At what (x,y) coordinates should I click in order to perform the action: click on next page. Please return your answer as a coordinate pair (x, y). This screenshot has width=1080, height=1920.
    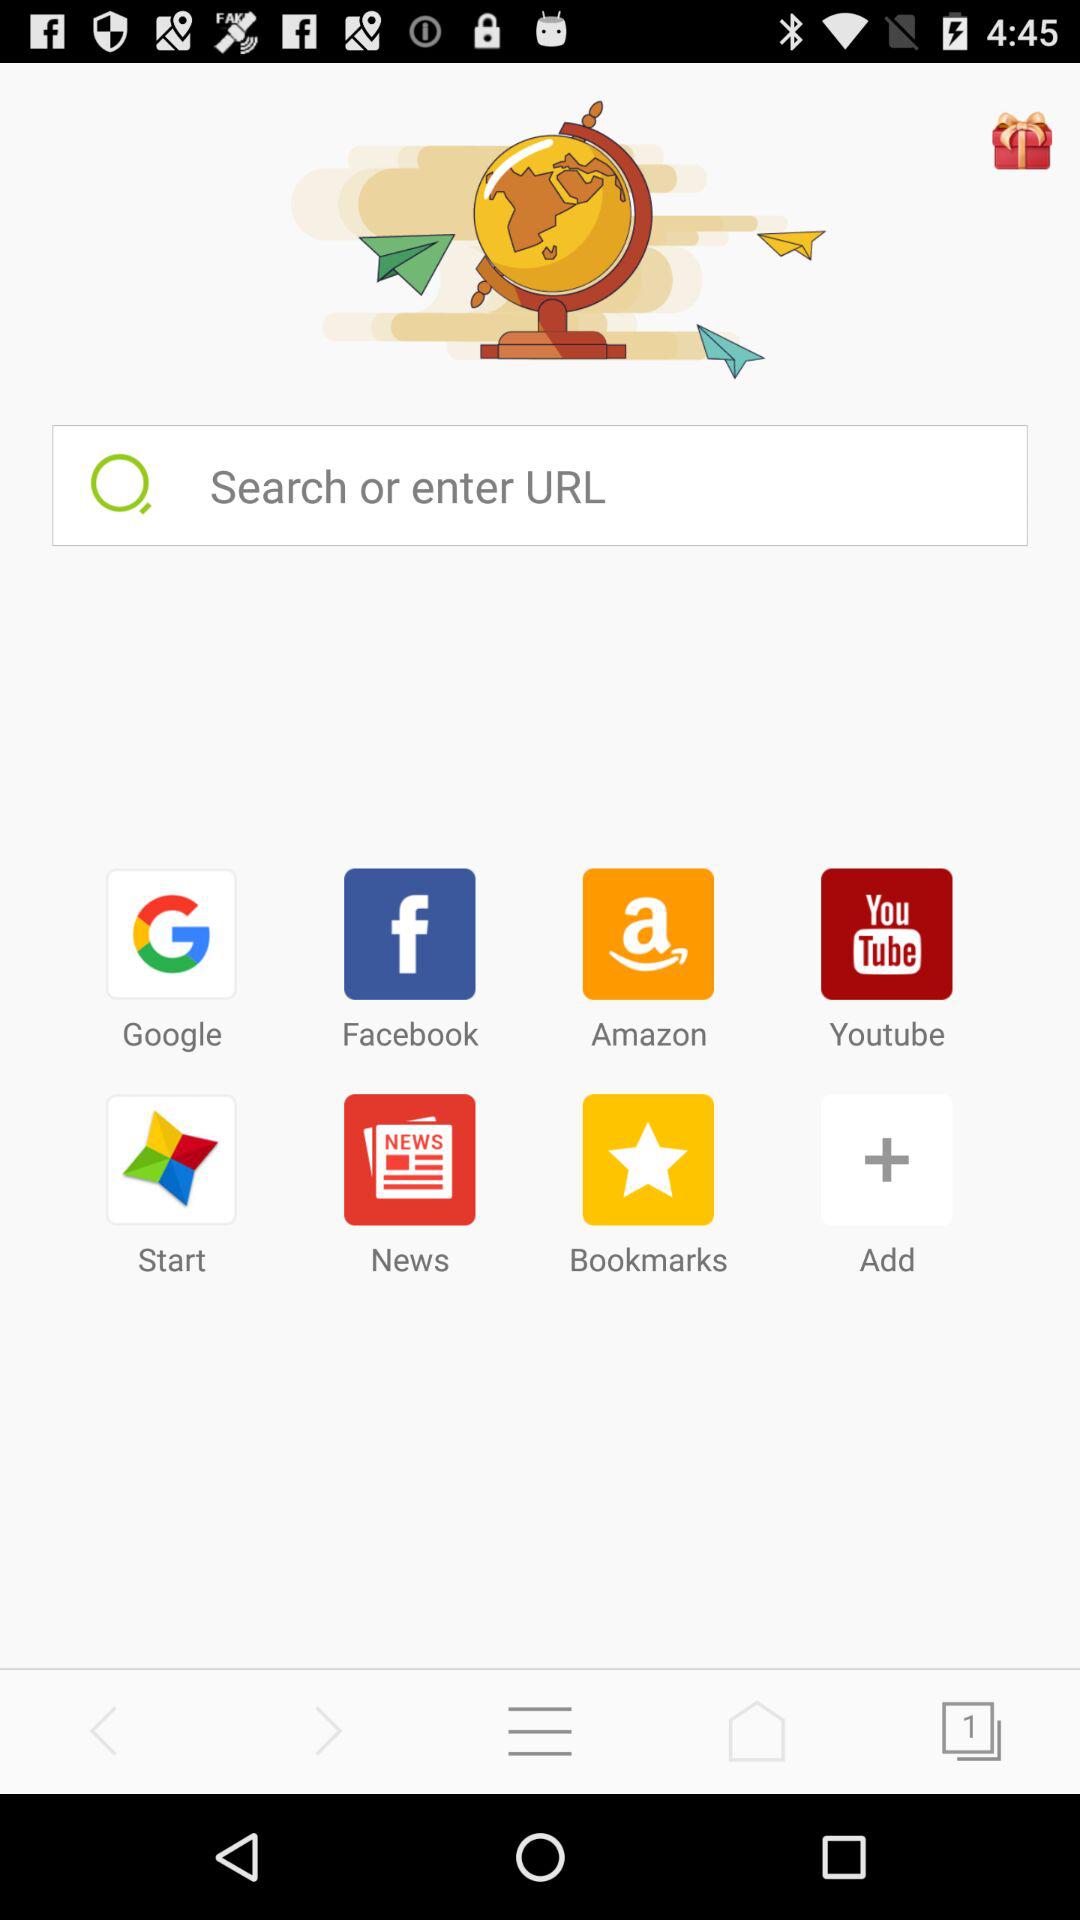
    Looking at the image, I should click on (972, 1730).